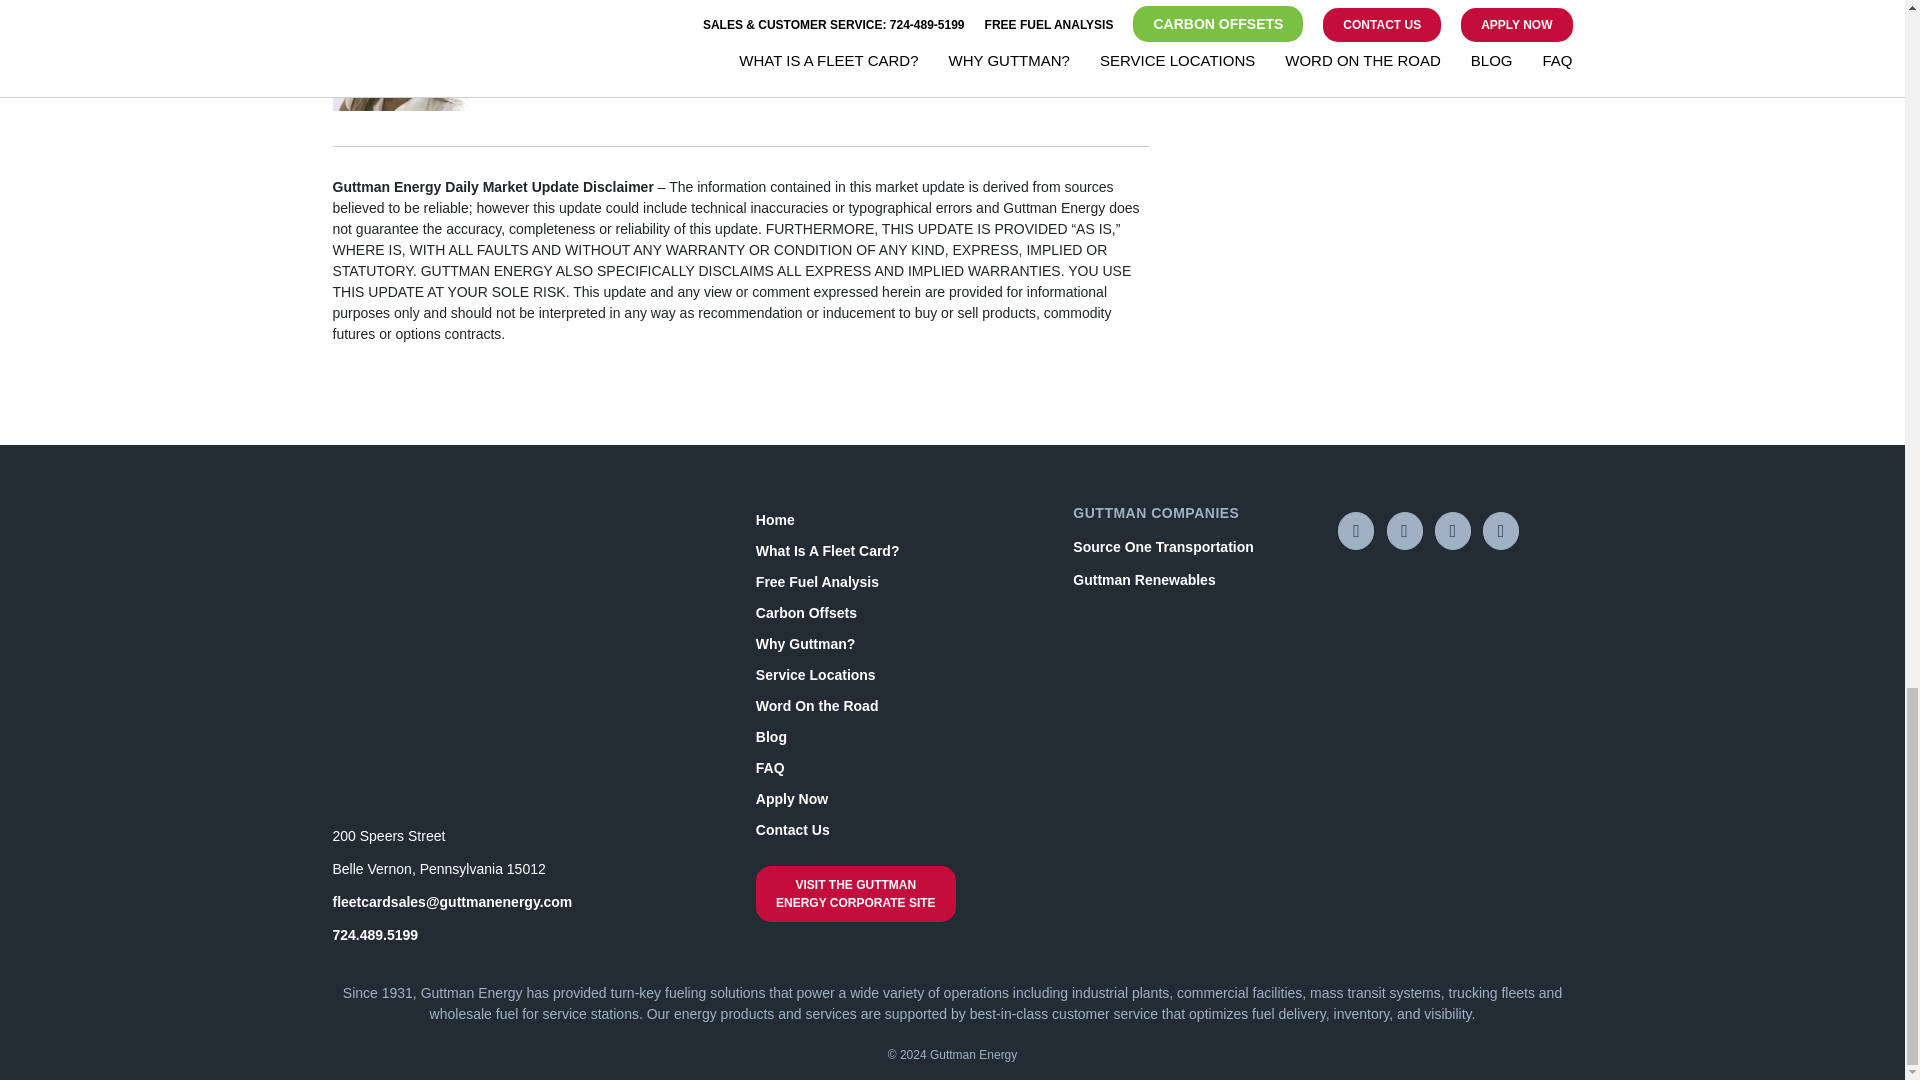 The width and height of the screenshot is (1920, 1080). What do you see at coordinates (900, 706) in the screenshot?
I see `Word On the Road` at bounding box center [900, 706].